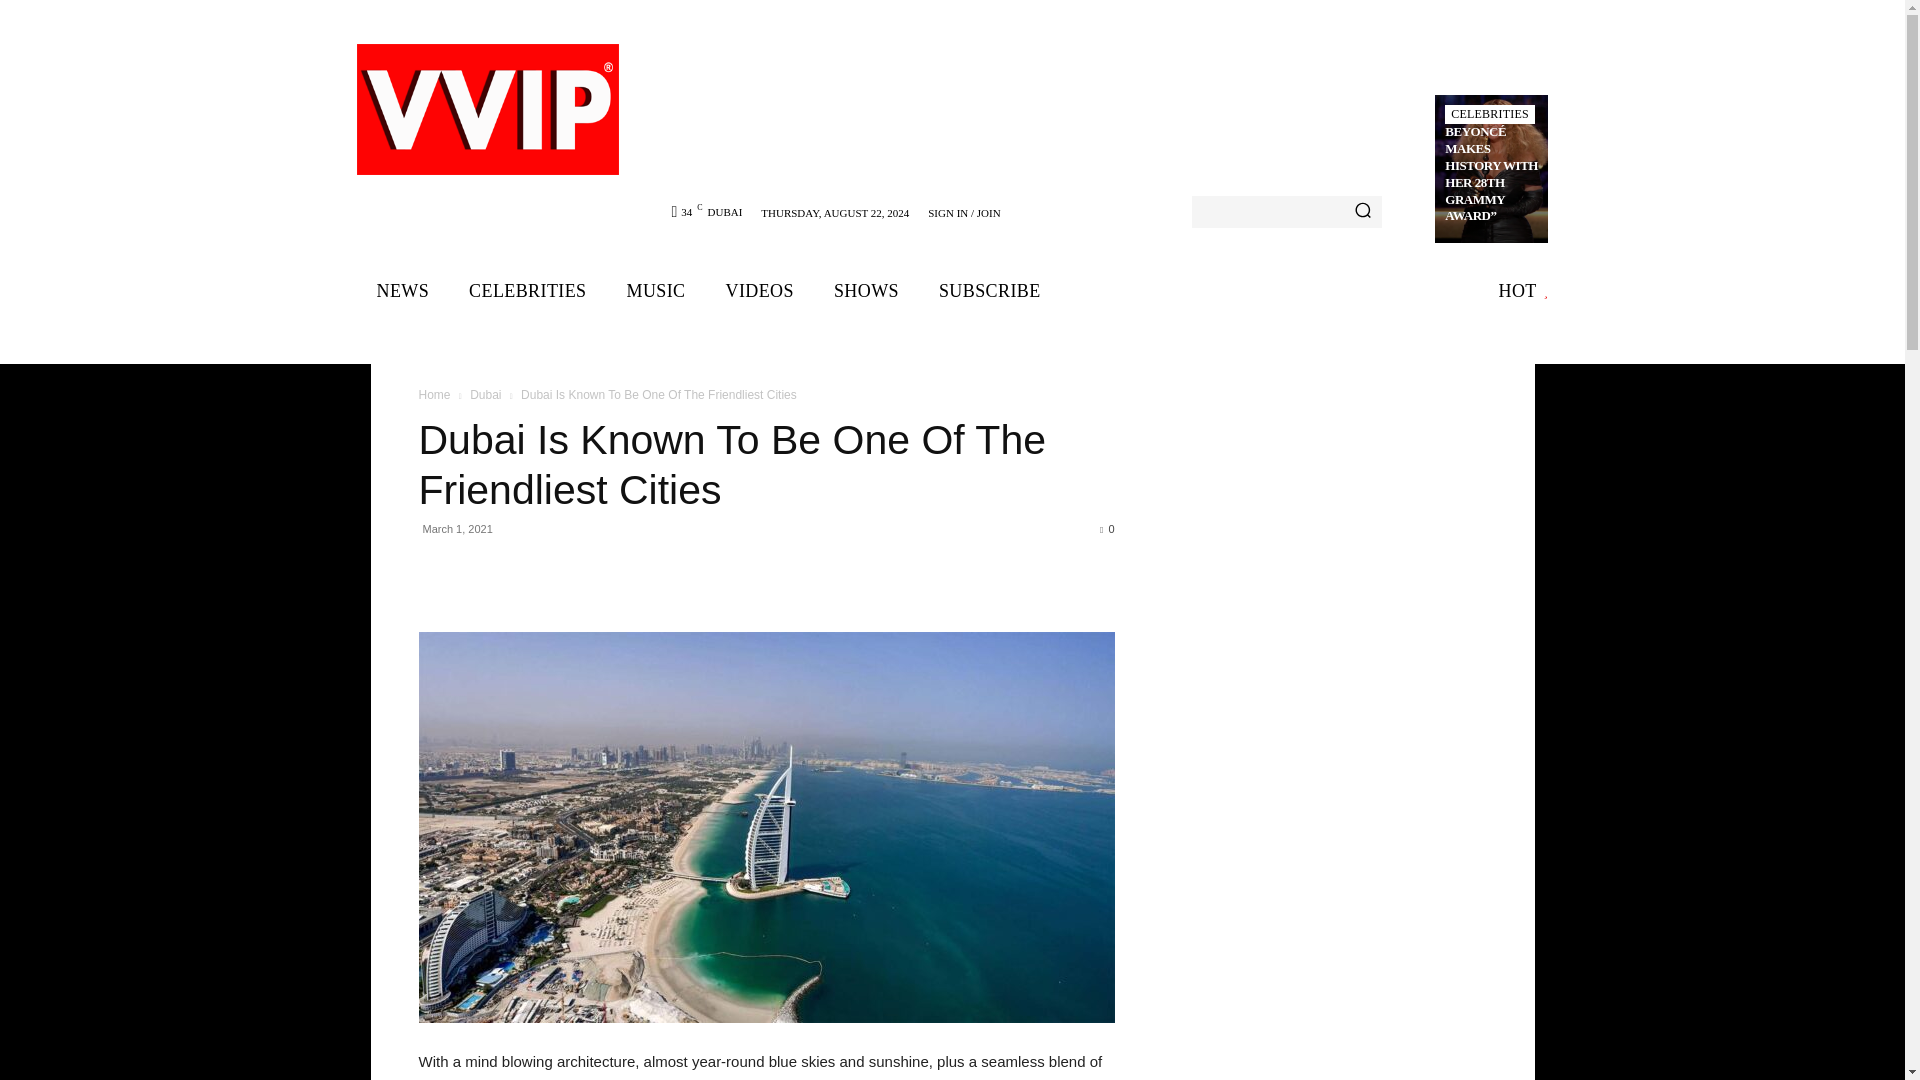 The width and height of the screenshot is (1920, 1080). What do you see at coordinates (656, 291) in the screenshot?
I see `MUSIC` at bounding box center [656, 291].